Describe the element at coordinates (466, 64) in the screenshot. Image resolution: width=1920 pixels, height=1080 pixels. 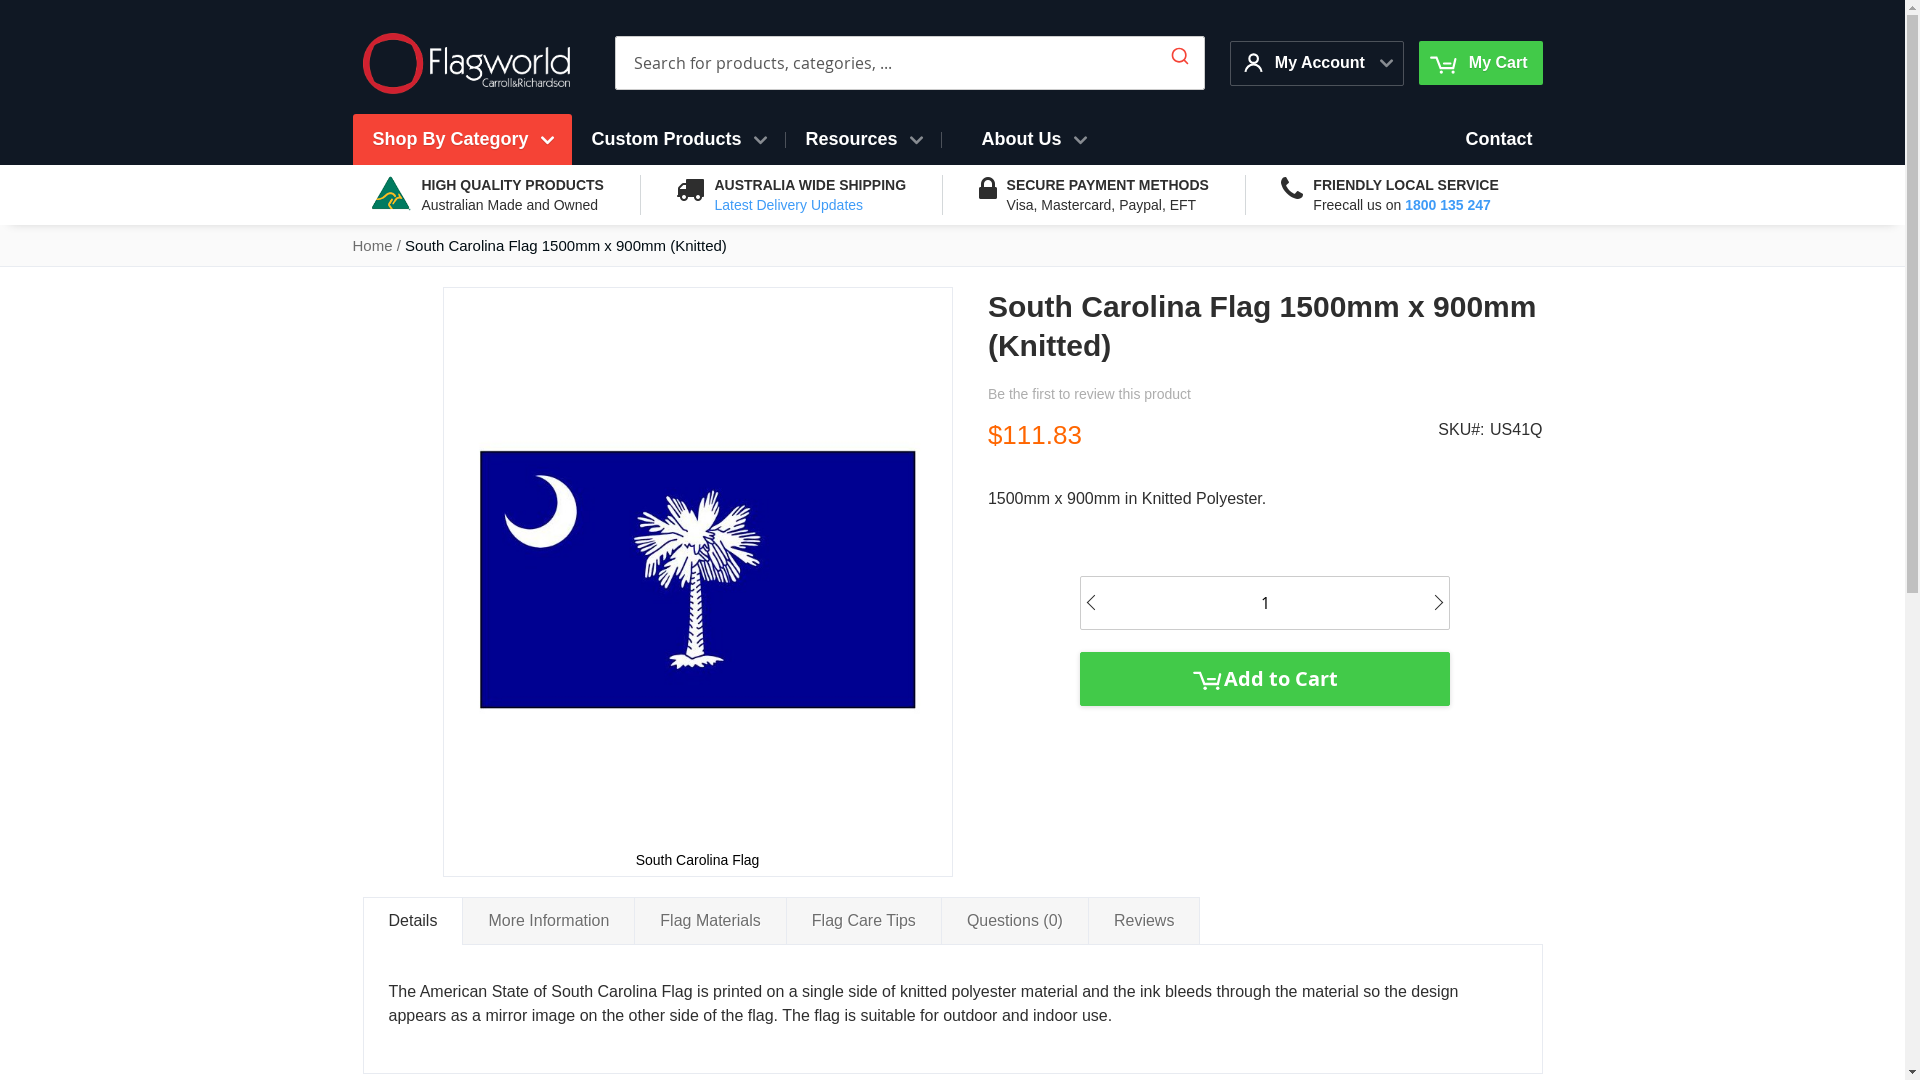
I see `Flagworld Logo` at that location.